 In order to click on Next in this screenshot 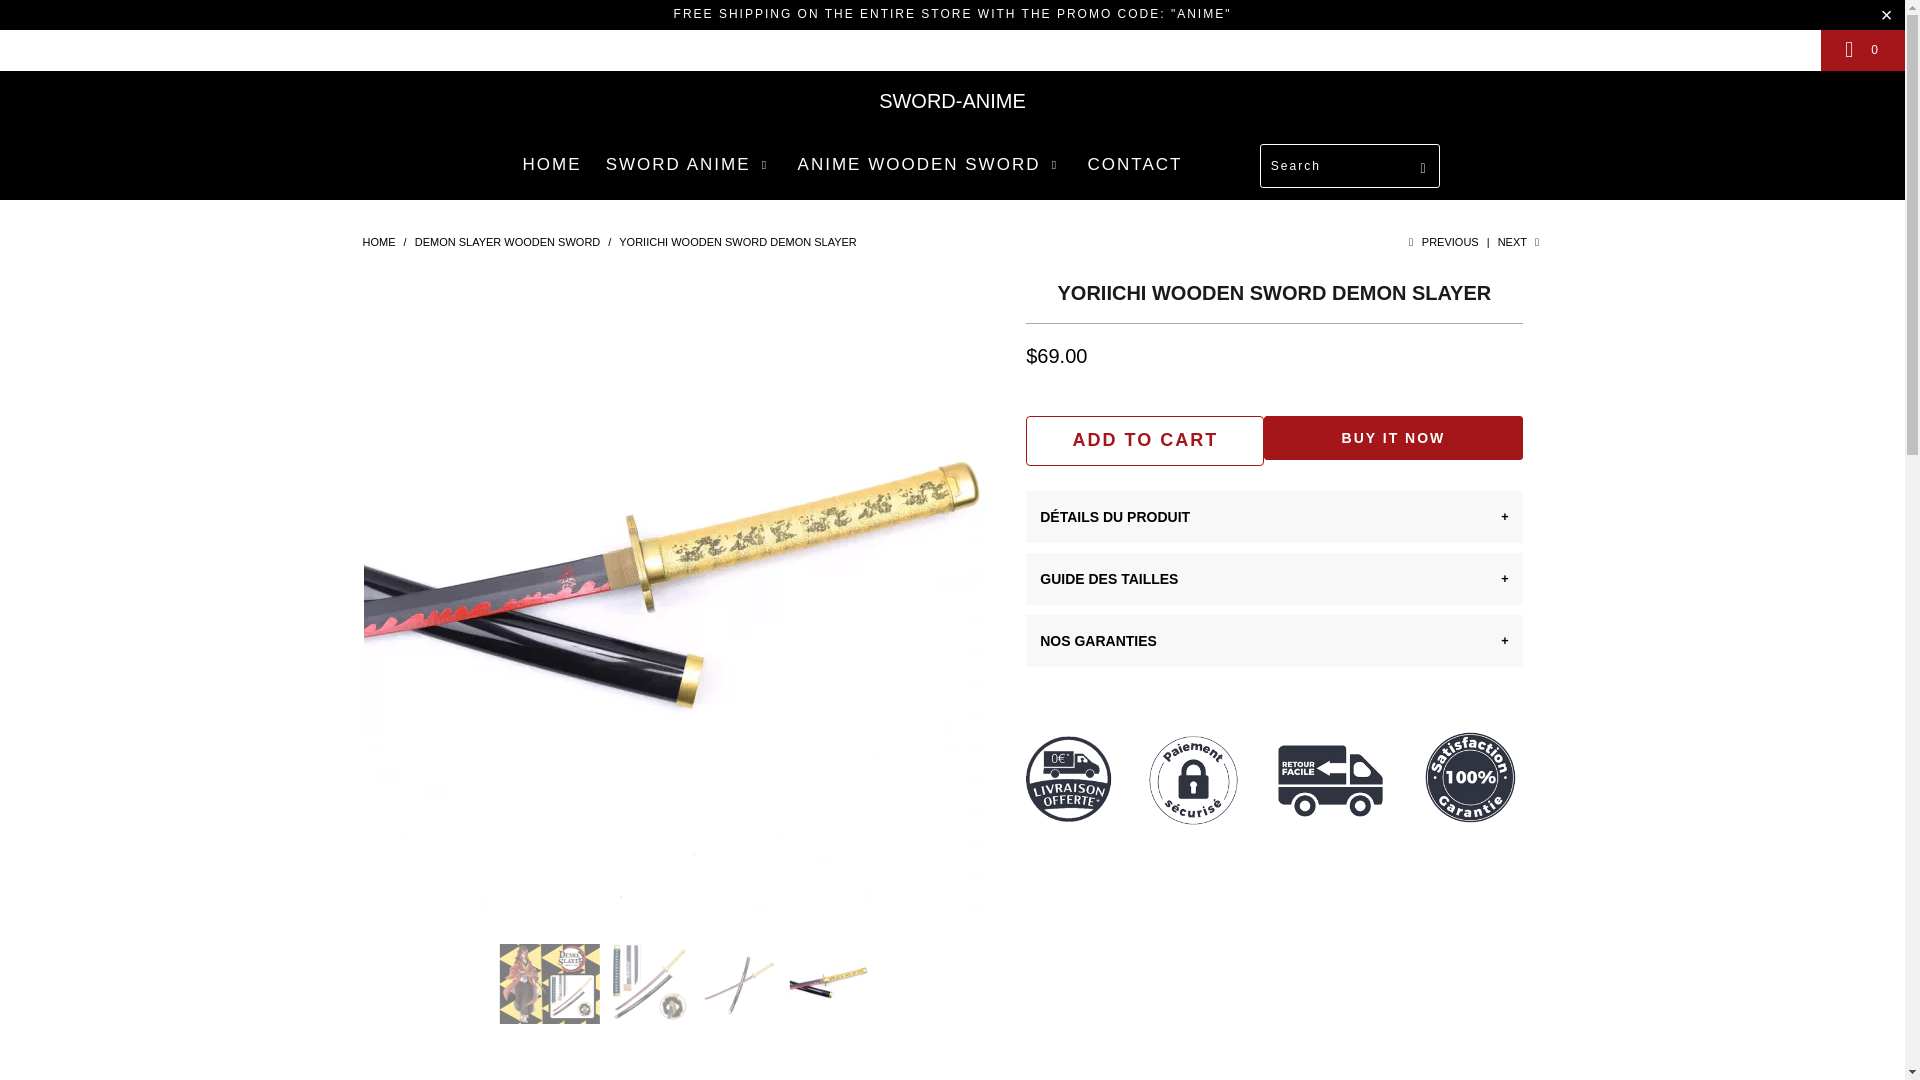, I will do `click(1520, 242)`.